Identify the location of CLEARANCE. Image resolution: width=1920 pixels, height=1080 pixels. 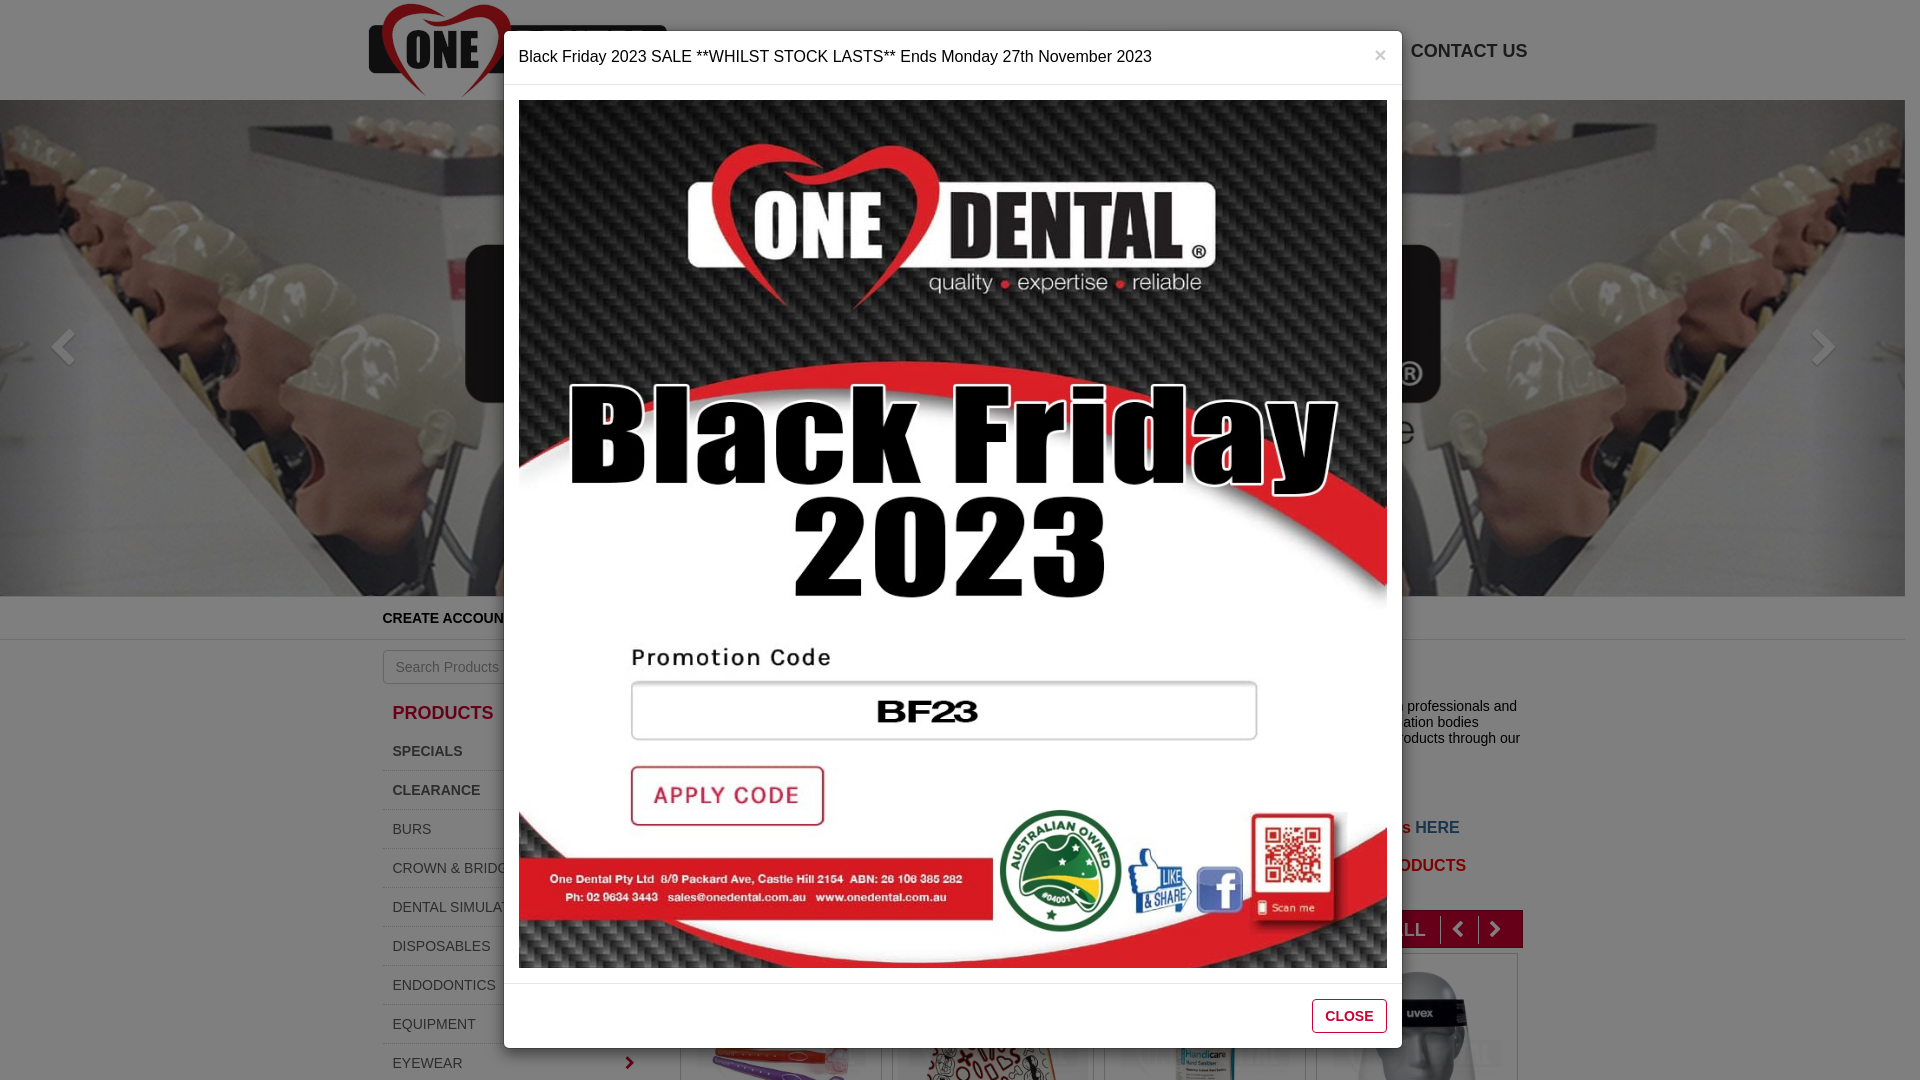
(514, 790).